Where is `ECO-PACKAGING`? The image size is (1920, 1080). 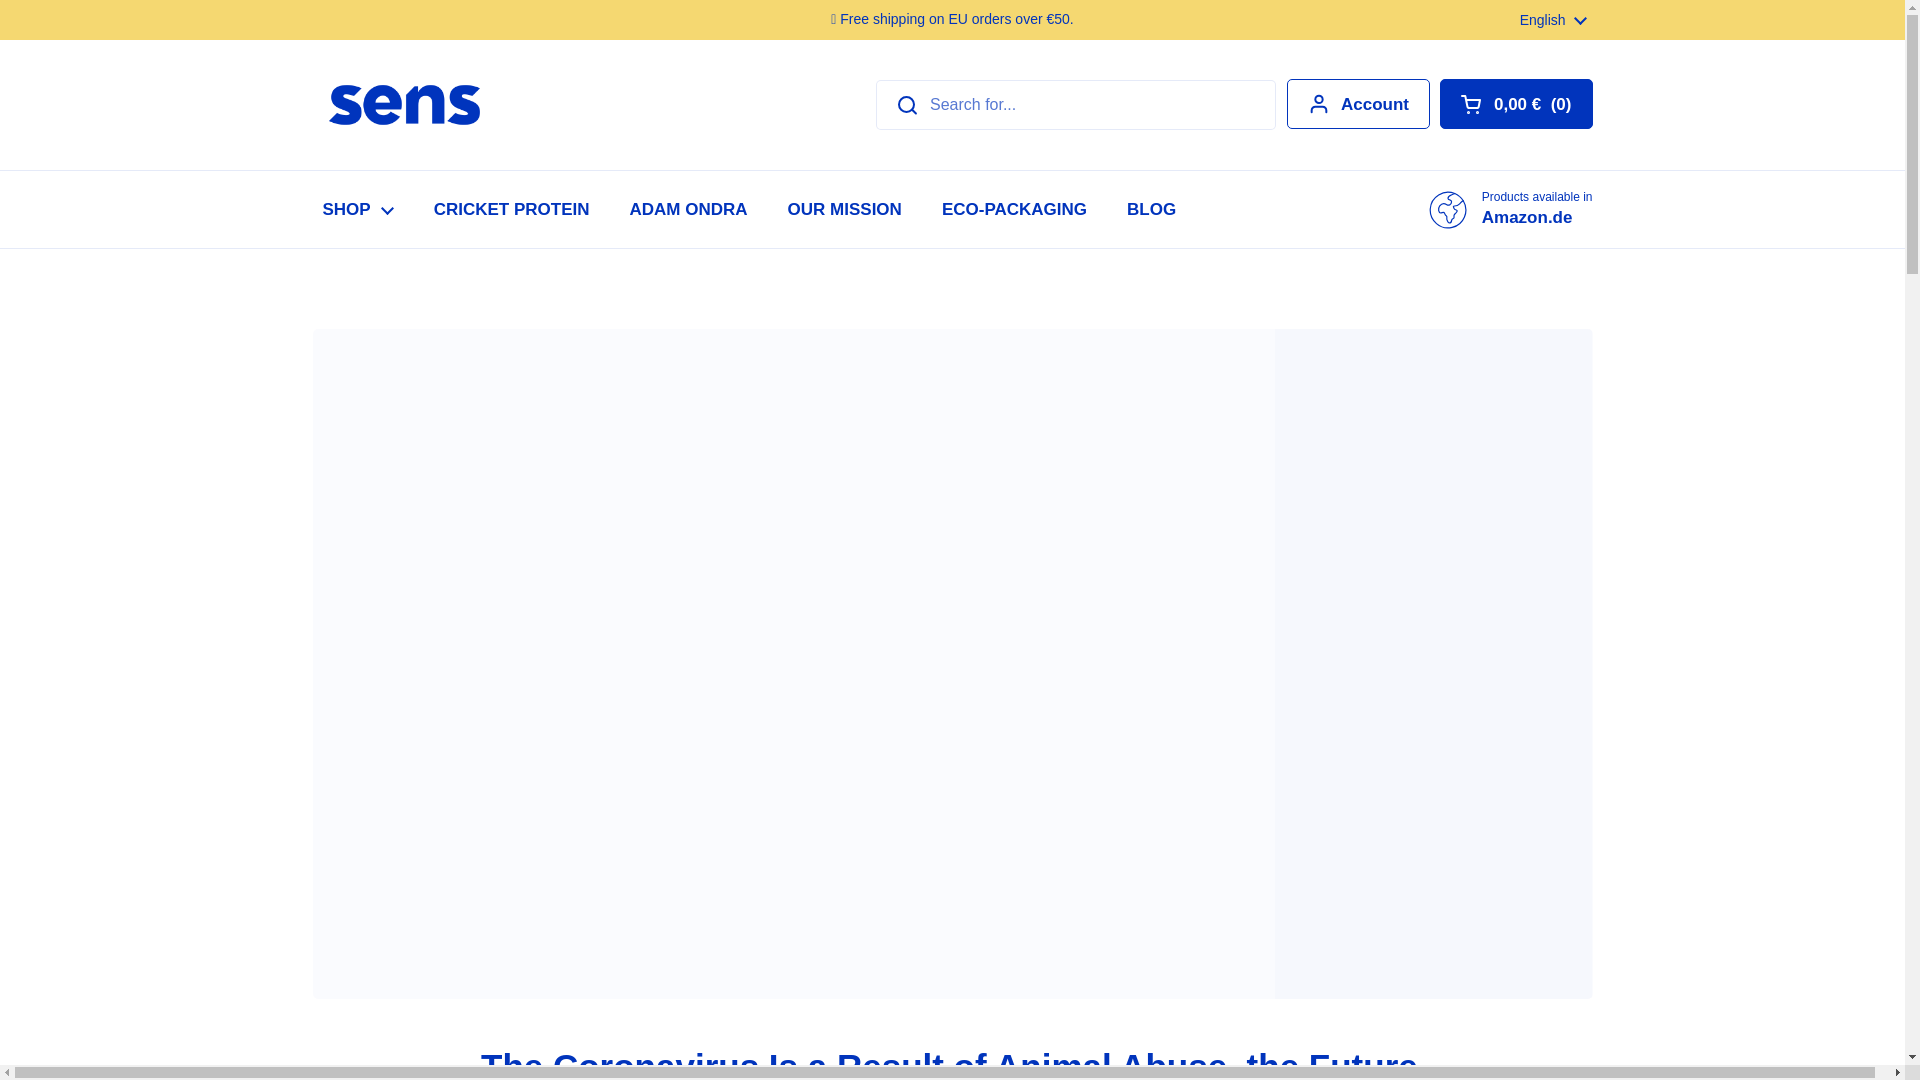 ECO-PACKAGING is located at coordinates (689, 209).